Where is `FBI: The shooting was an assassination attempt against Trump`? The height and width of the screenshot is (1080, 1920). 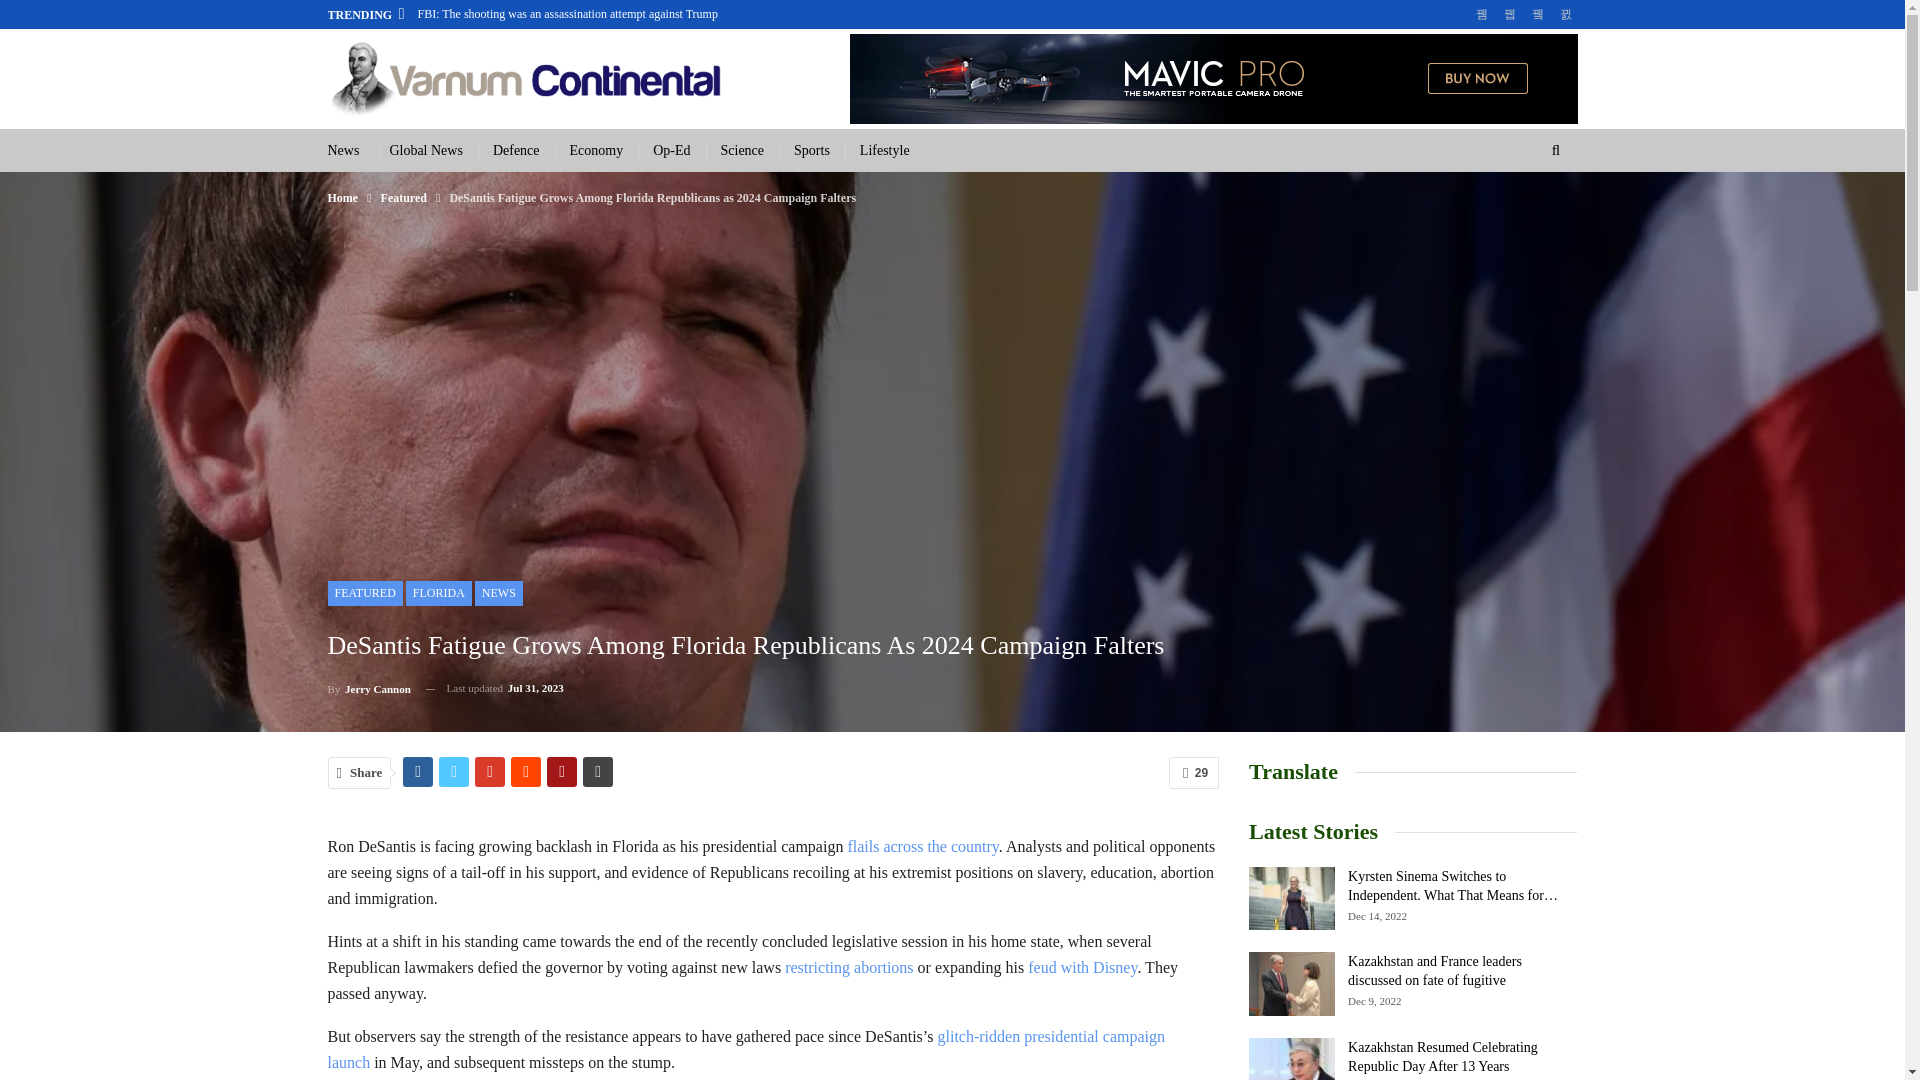 FBI: The shooting was an assassination attempt against Trump is located at coordinates (568, 13).